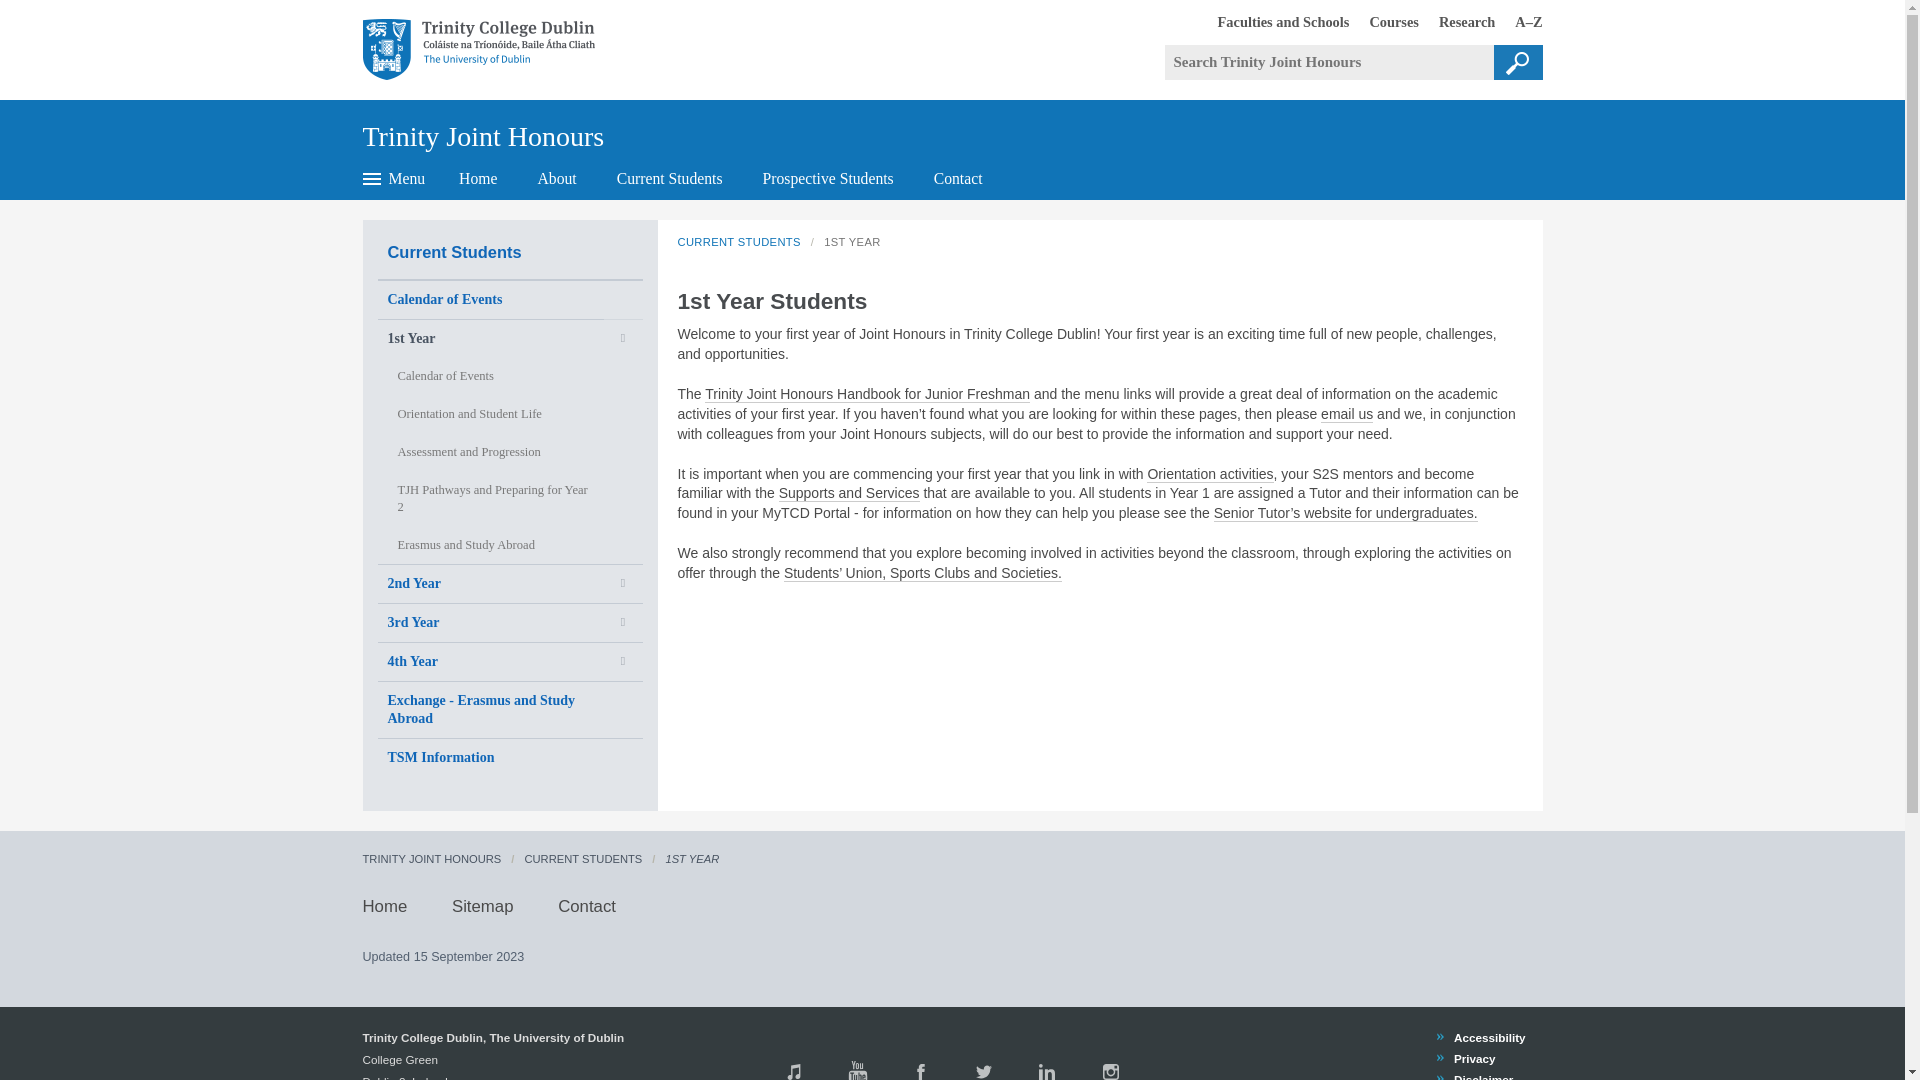 Image resolution: width=1920 pixels, height=1080 pixels. What do you see at coordinates (1274, 21) in the screenshot?
I see `Menu` at bounding box center [1274, 21].